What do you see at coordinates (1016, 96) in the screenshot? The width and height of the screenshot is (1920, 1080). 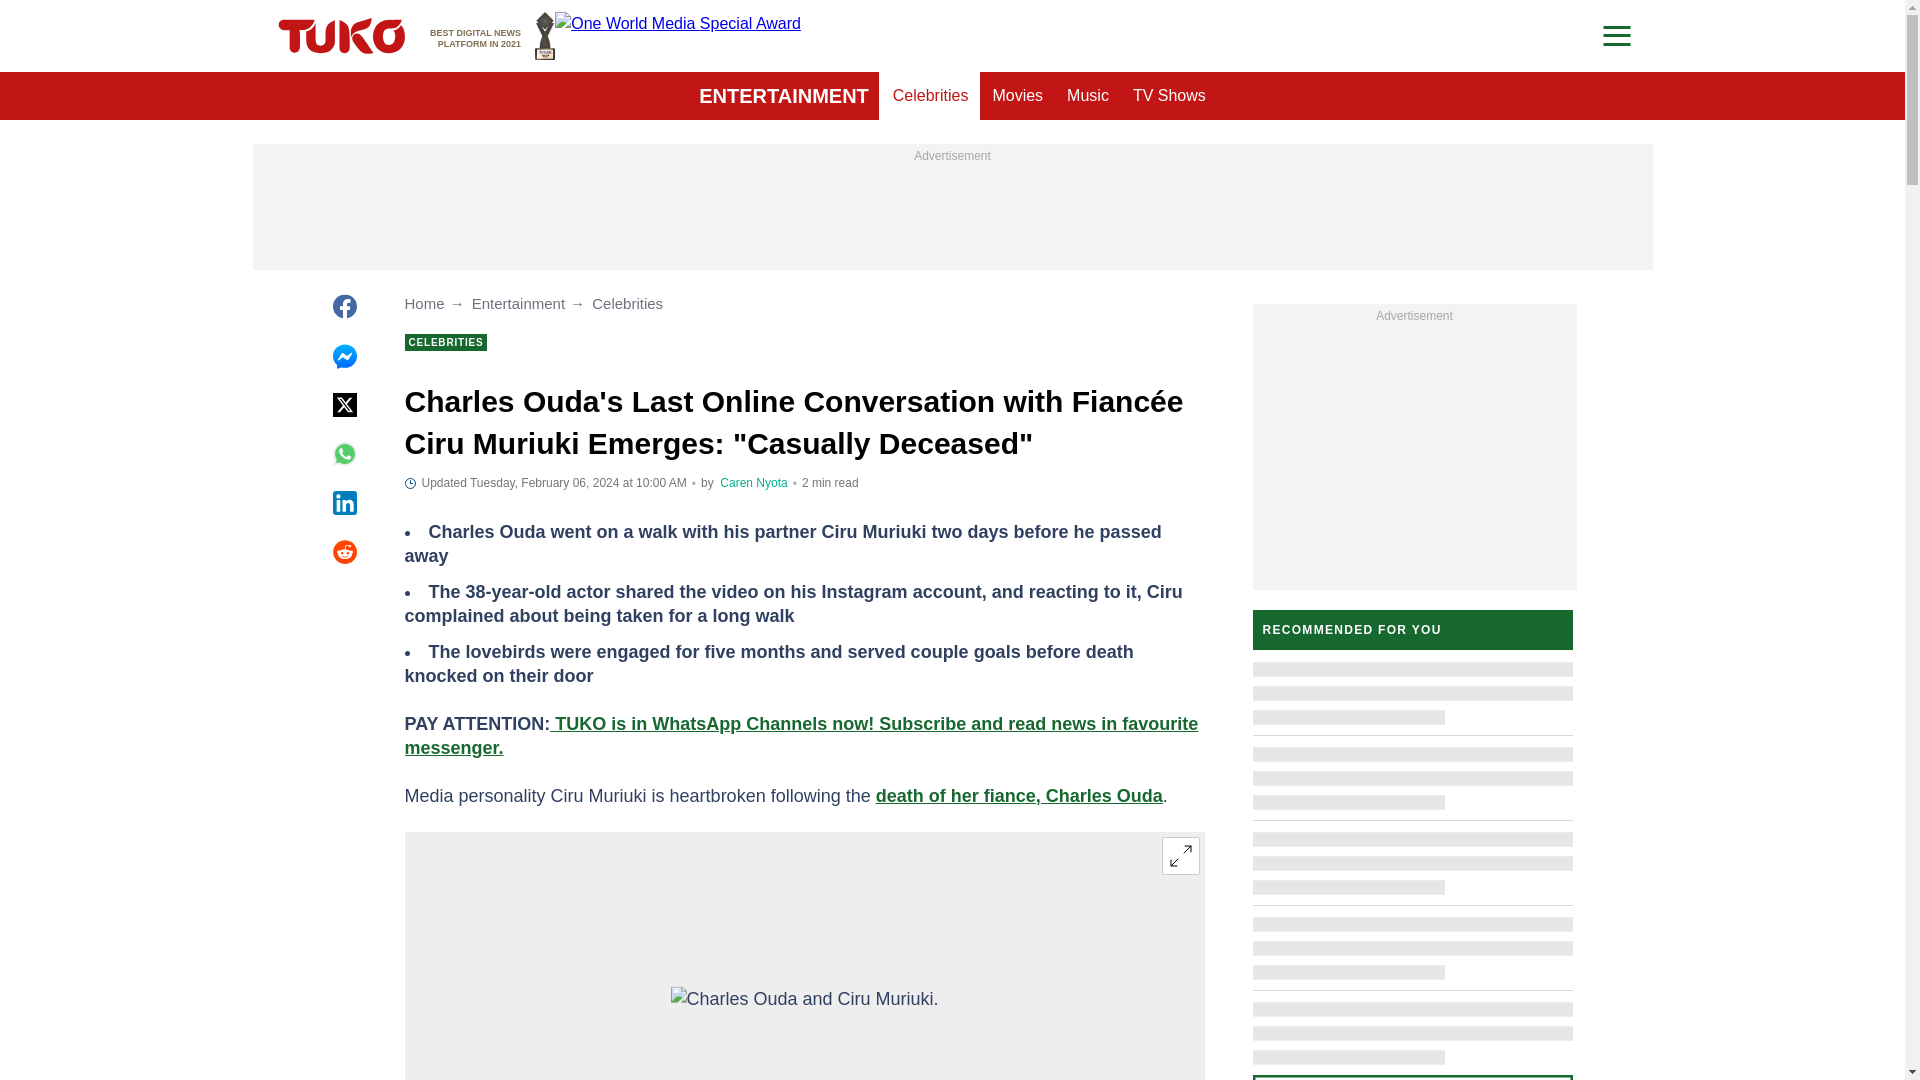 I see `Expand image` at bounding box center [1016, 96].